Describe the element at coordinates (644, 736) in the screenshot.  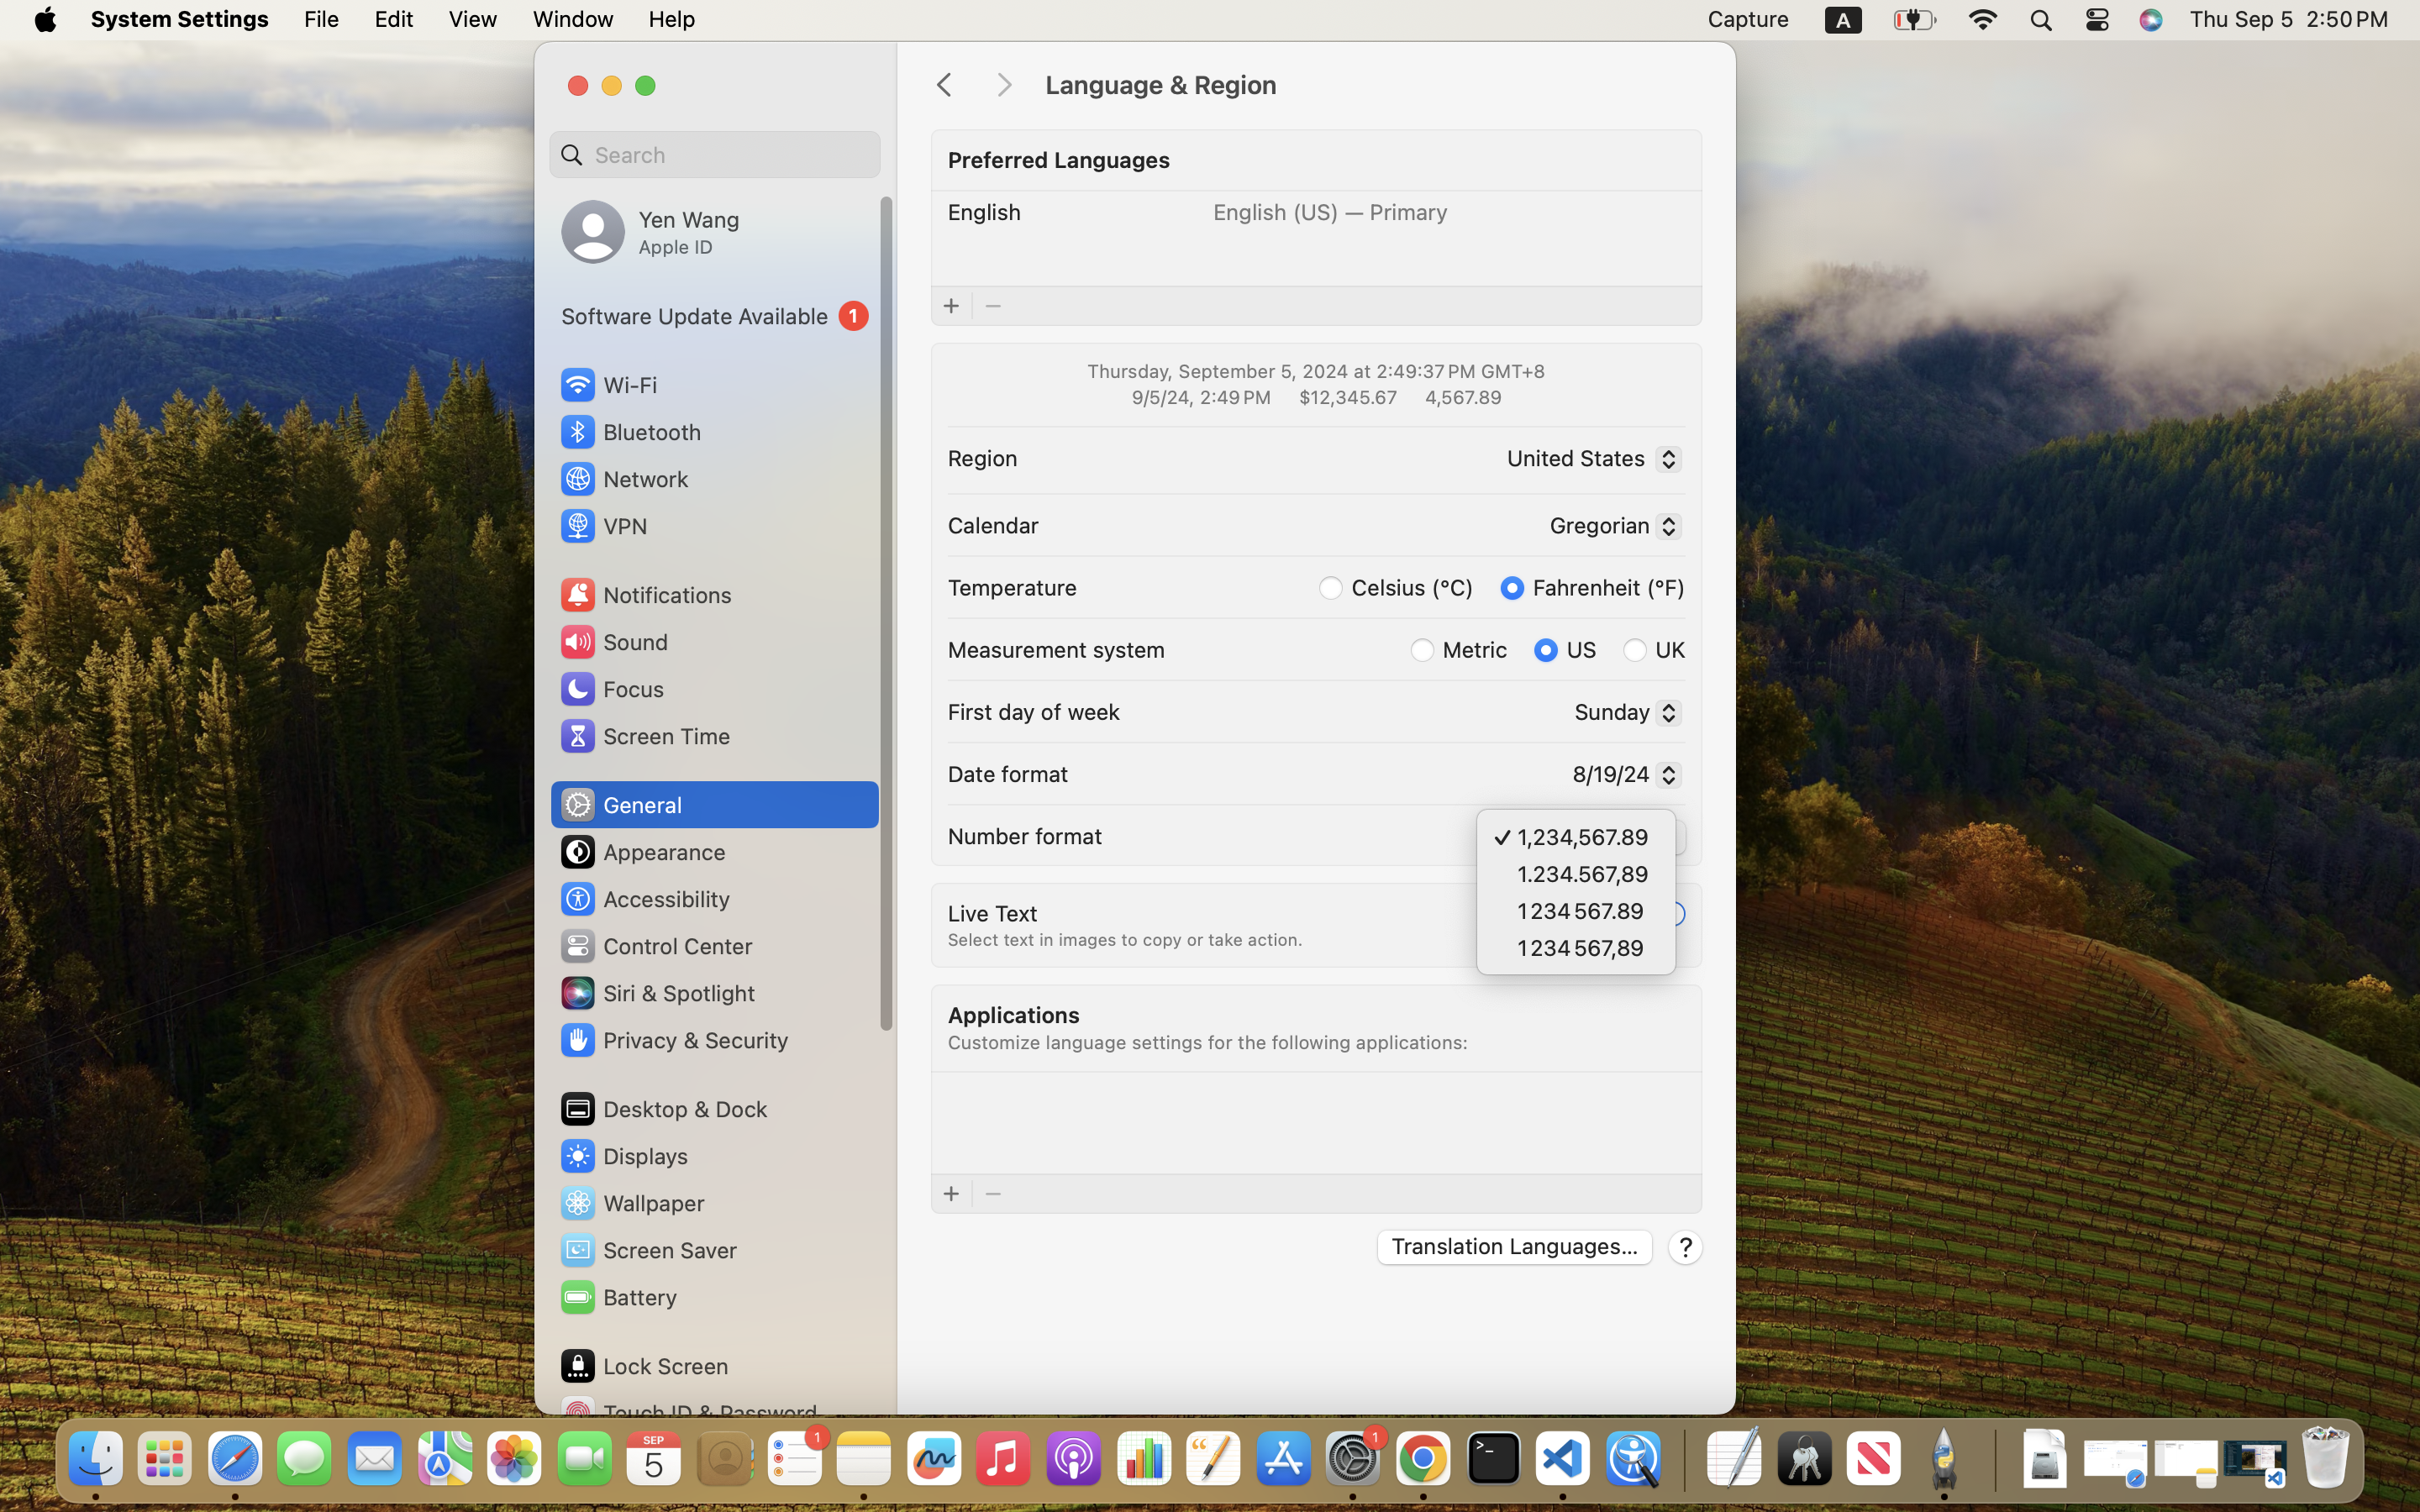
I see `Screen Time` at that location.